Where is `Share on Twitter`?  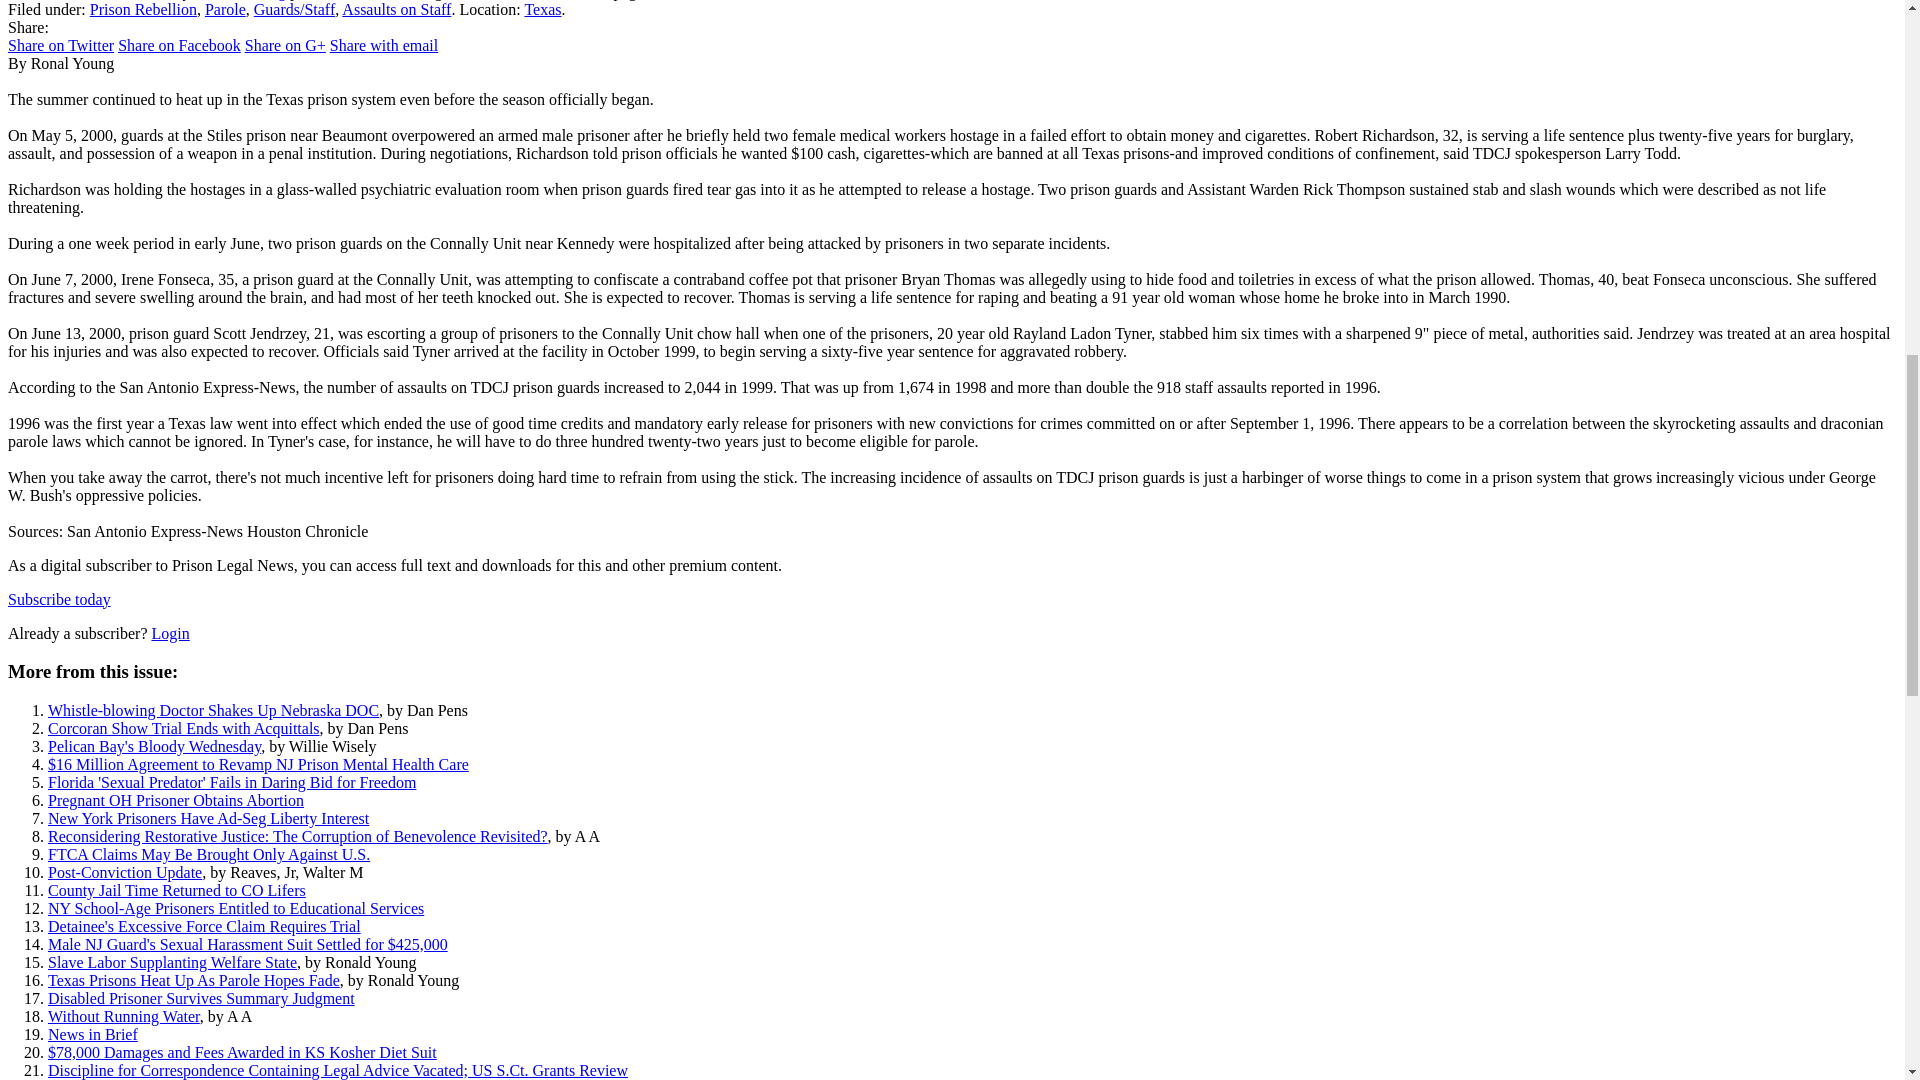 Share on Twitter is located at coordinates (60, 45).